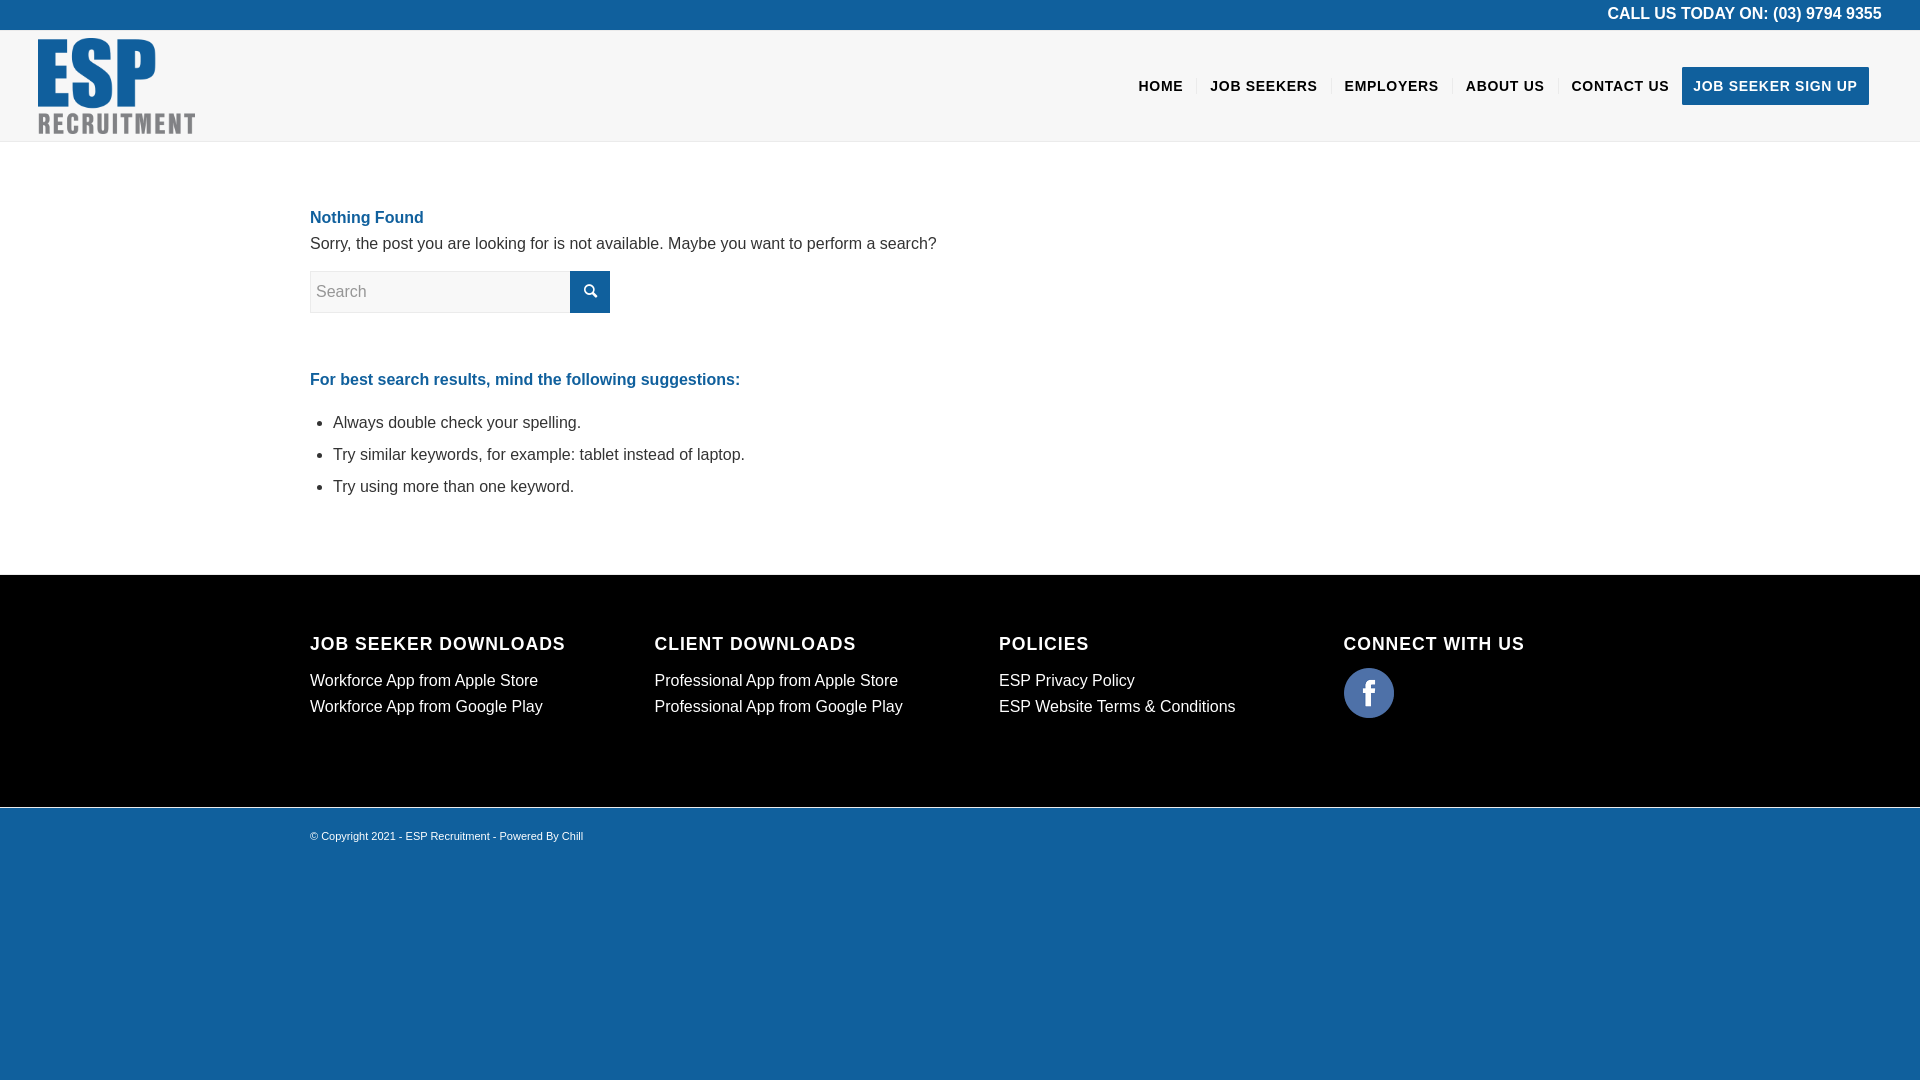 This screenshot has height=1080, width=1920. Describe the element at coordinates (1392, 86) in the screenshot. I see `EMPLOYERS` at that location.